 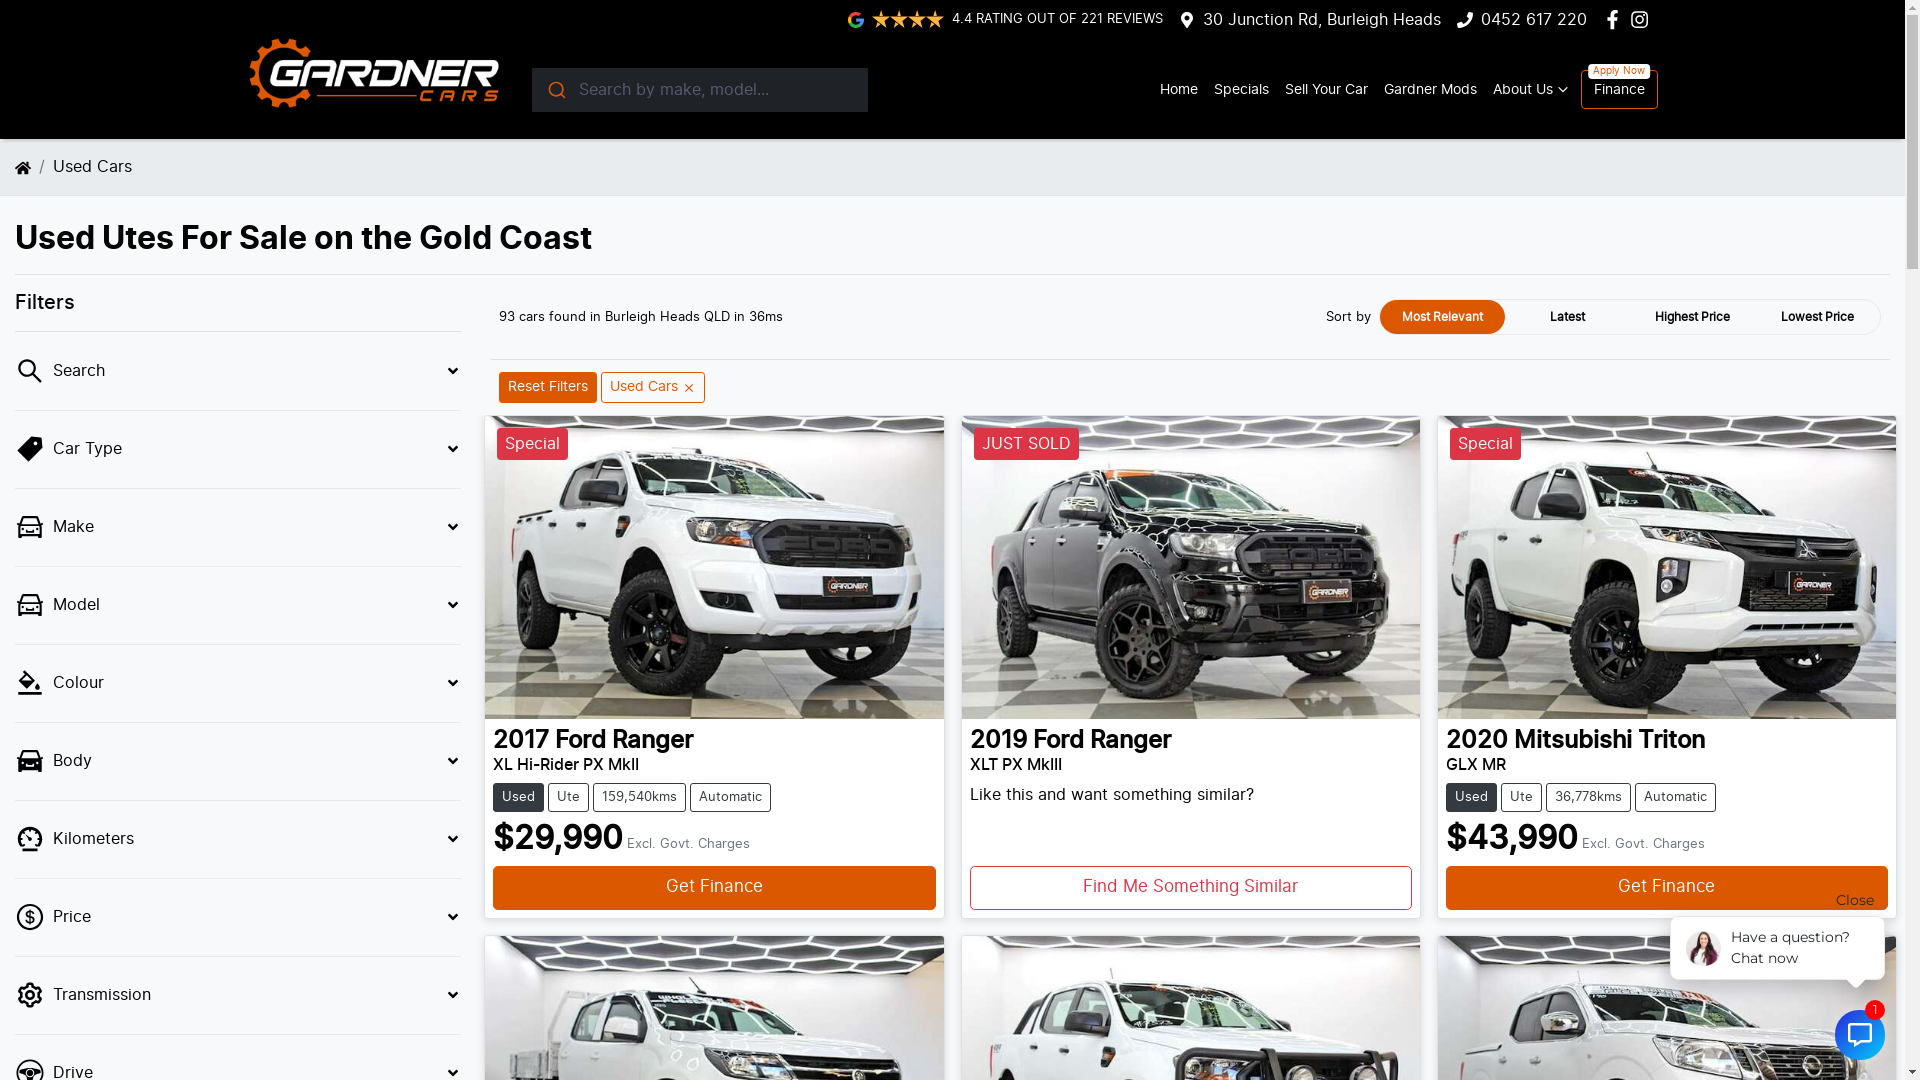 I want to click on Model, so click(x=238, y=606).